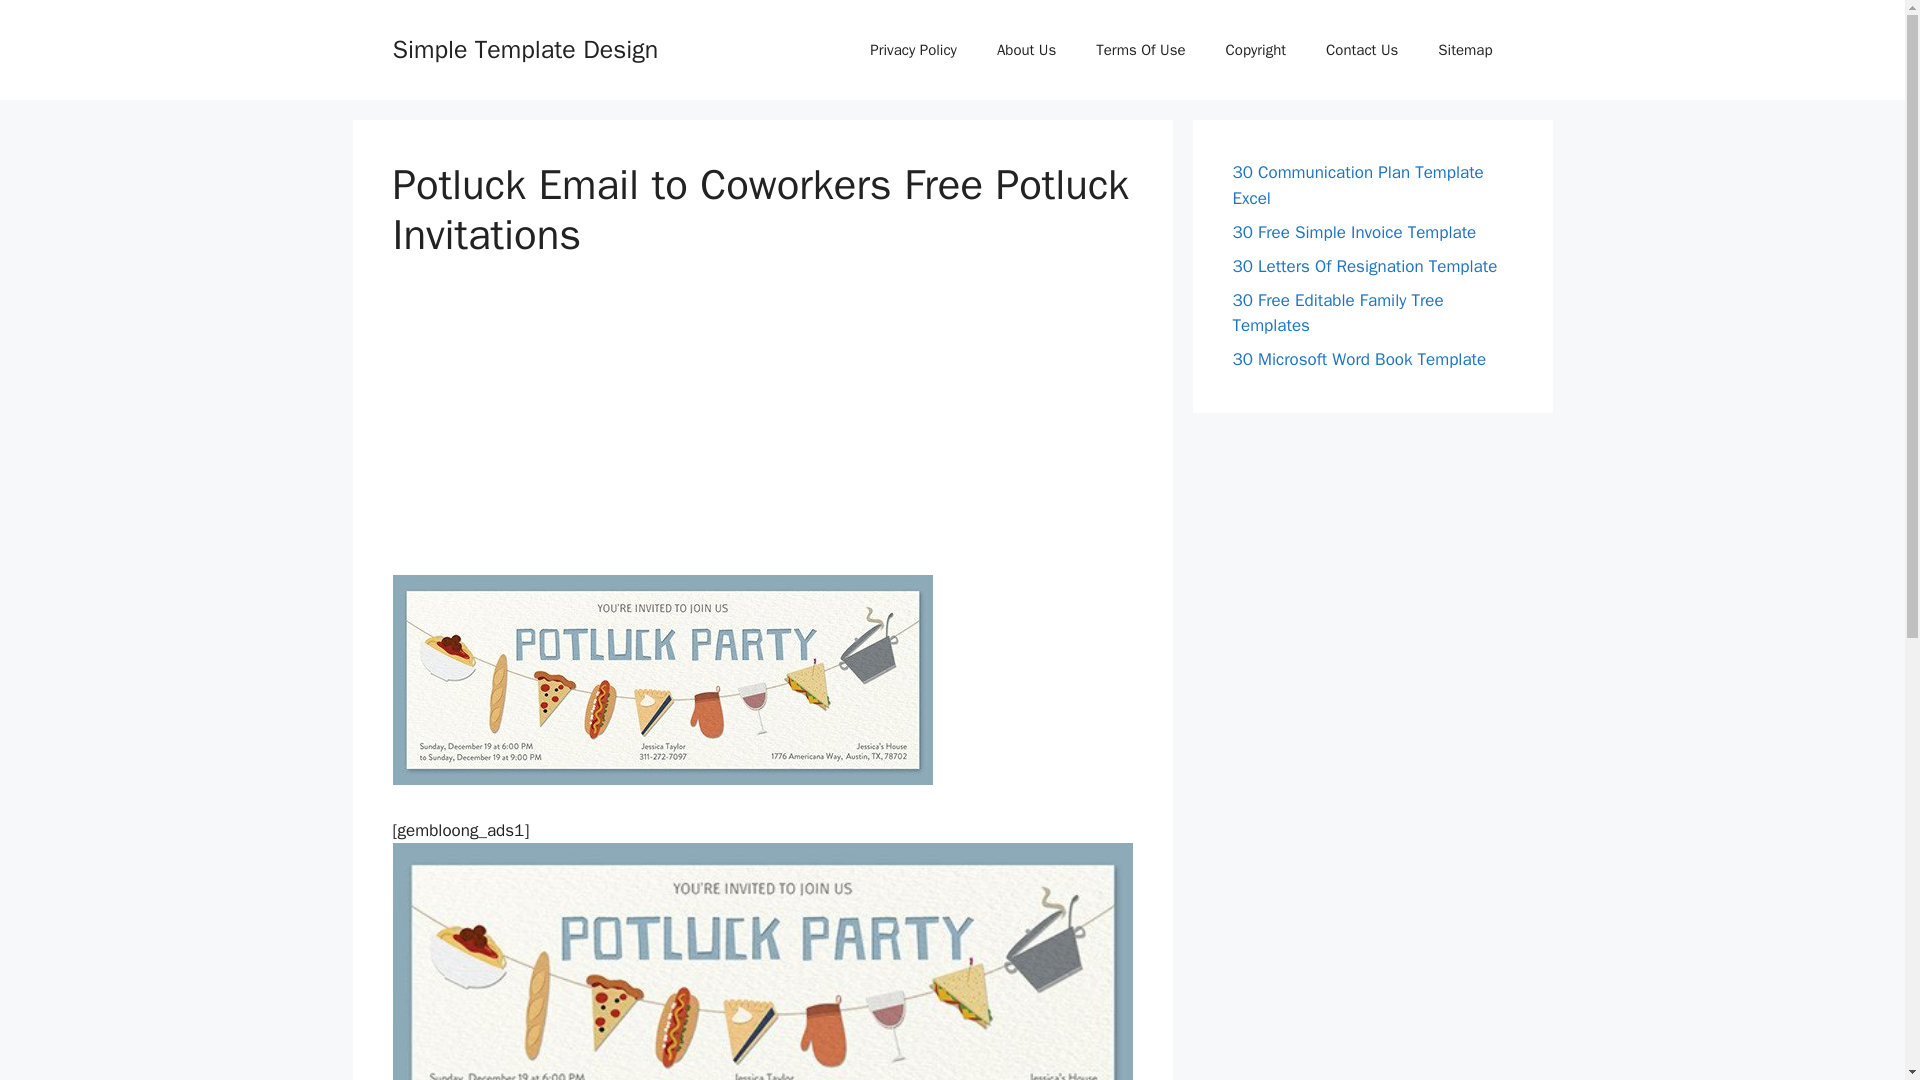 Image resolution: width=1920 pixels, height=1080 pixels. Describe the element at coordinates (1026, 50) in the screenshot. I see `About Us` at that location.